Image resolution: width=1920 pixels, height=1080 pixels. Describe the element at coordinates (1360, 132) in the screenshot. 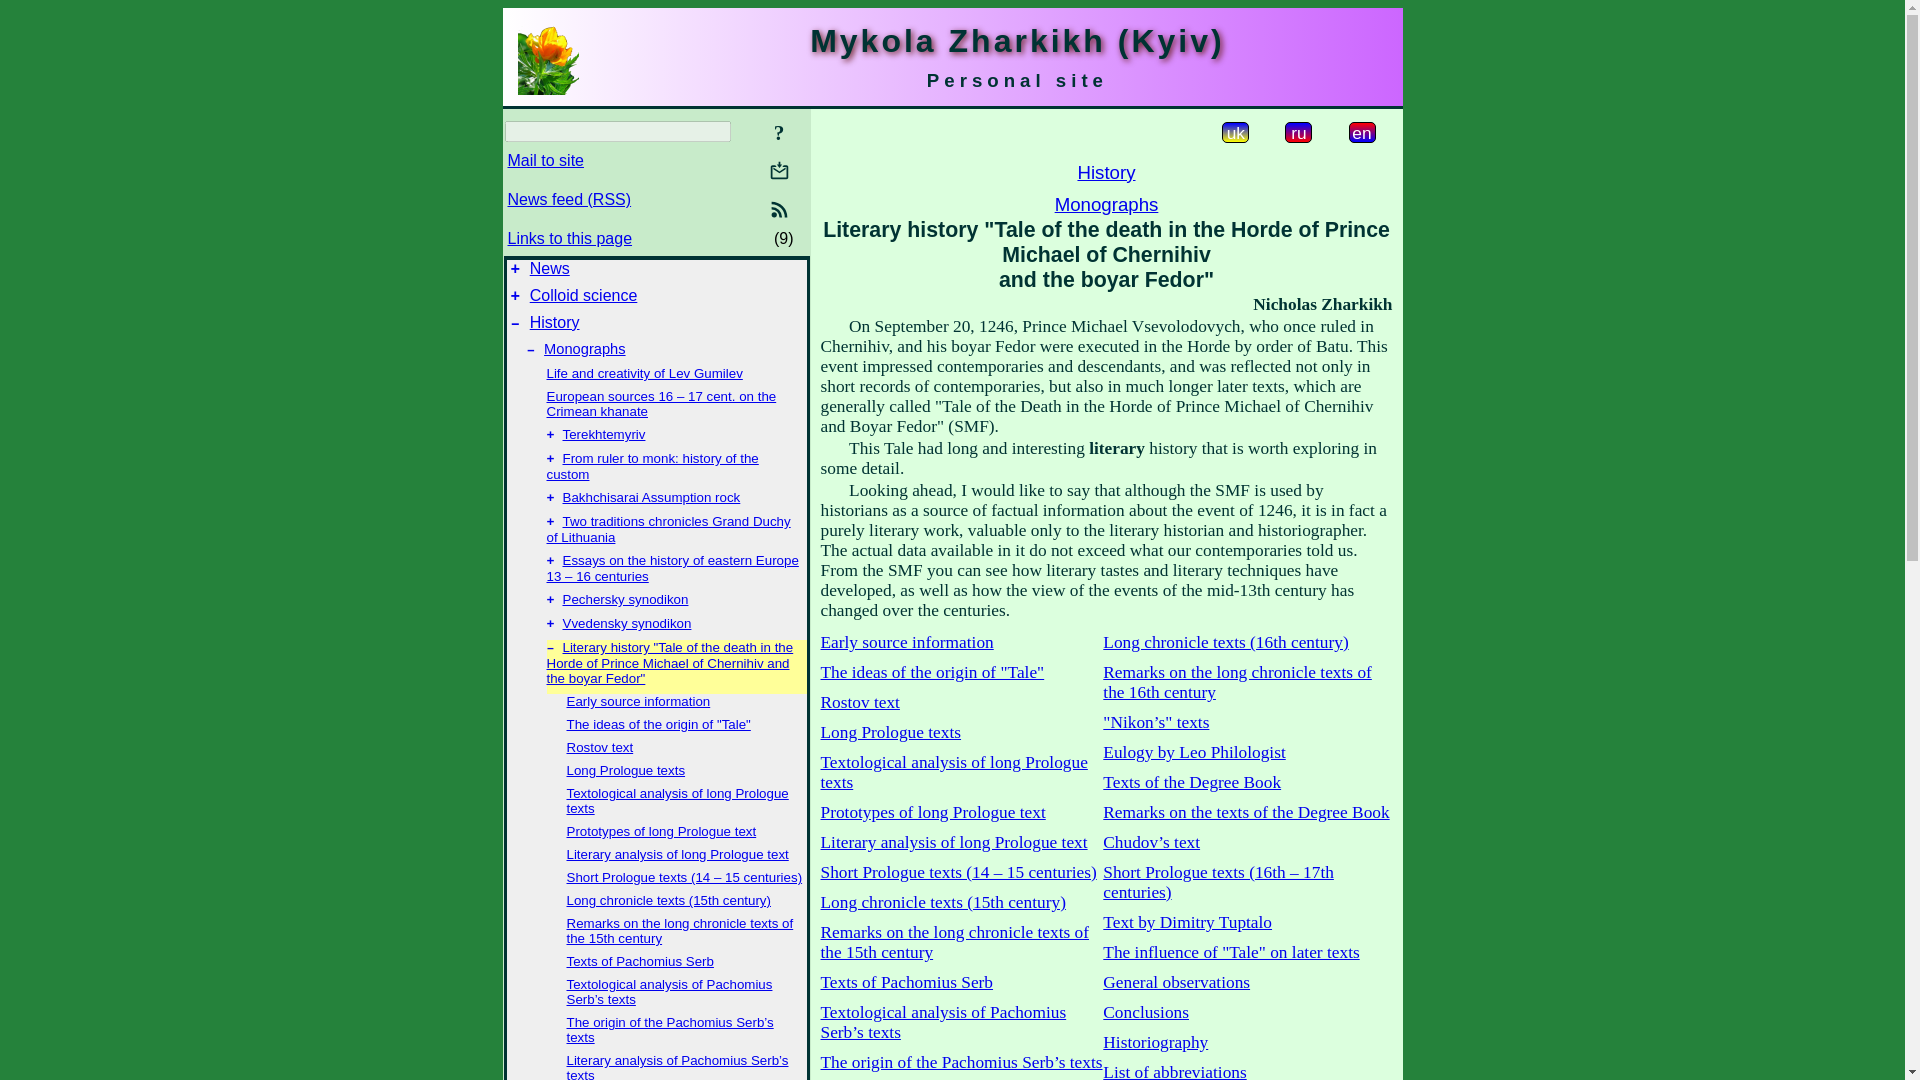

I see `eng` at that location.